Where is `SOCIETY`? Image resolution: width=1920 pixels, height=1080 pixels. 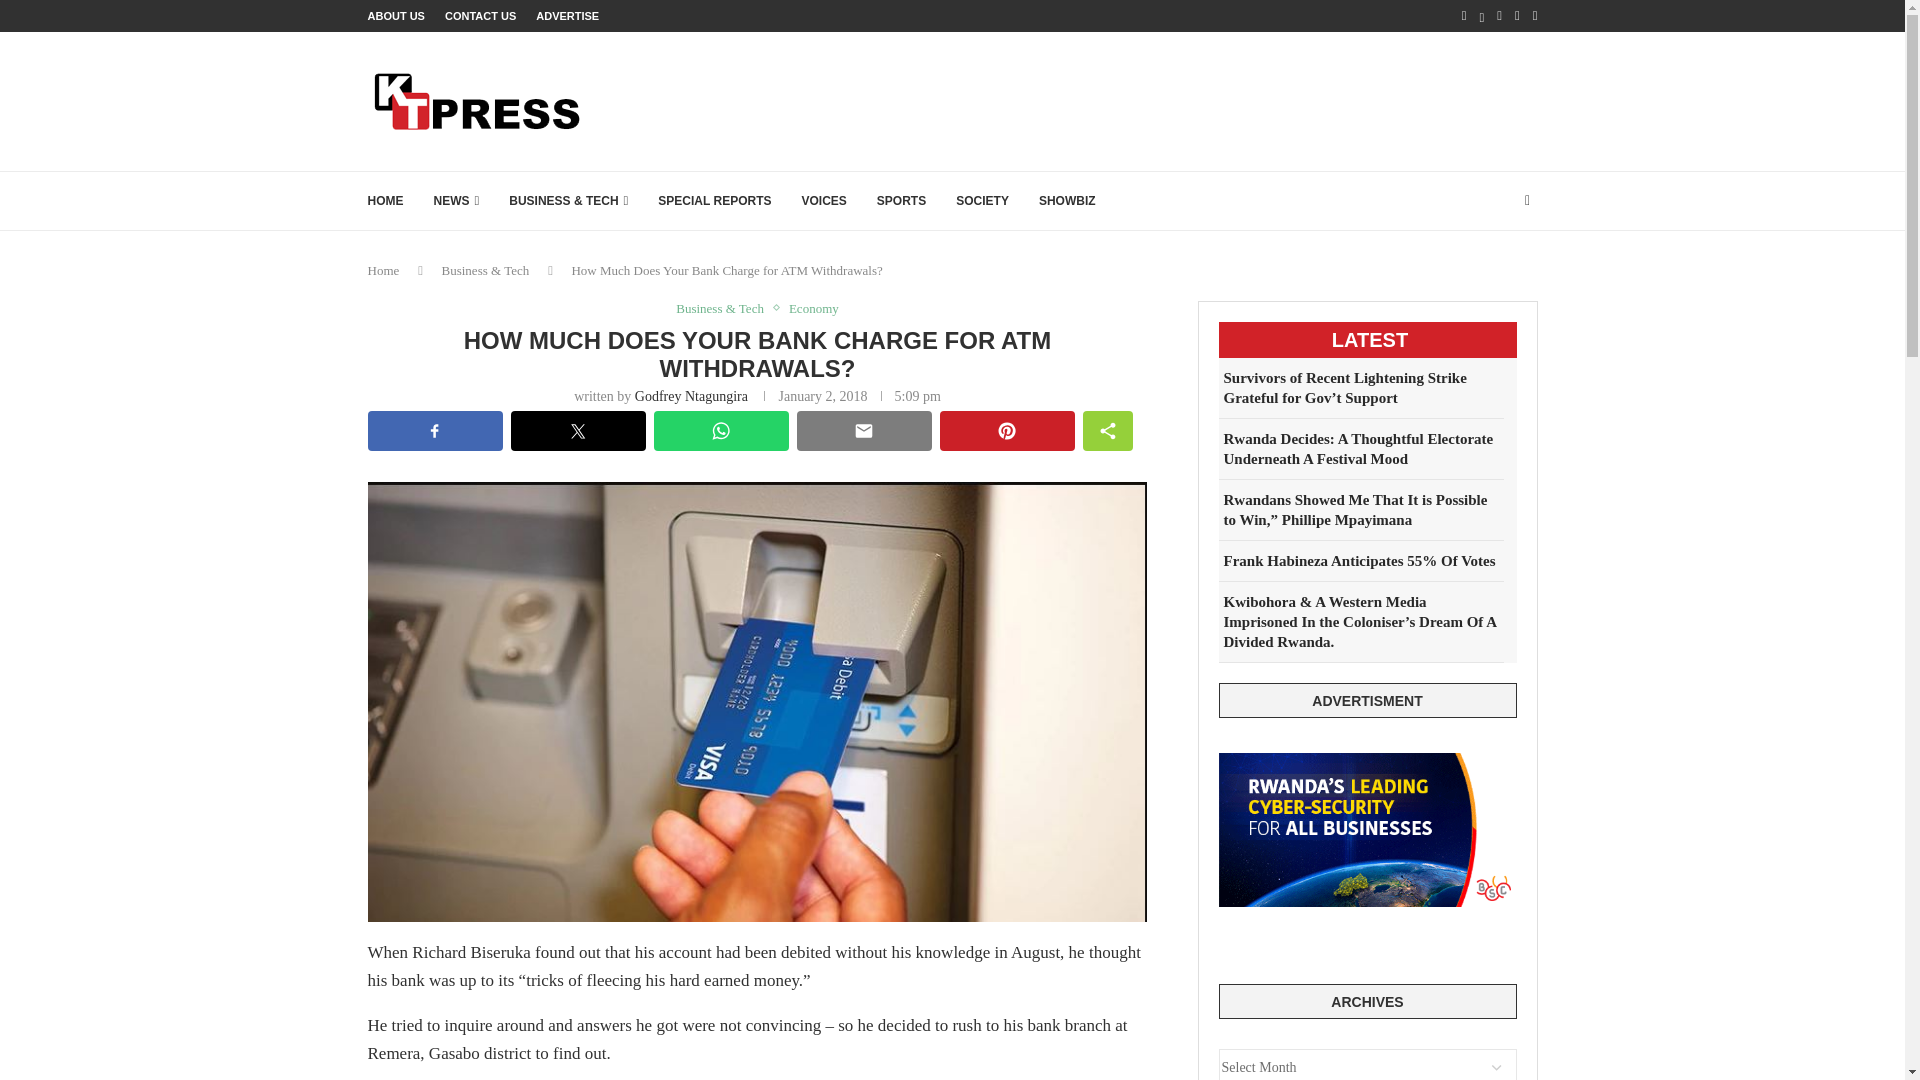
SOCIETY is located at coordinates (982, 200).